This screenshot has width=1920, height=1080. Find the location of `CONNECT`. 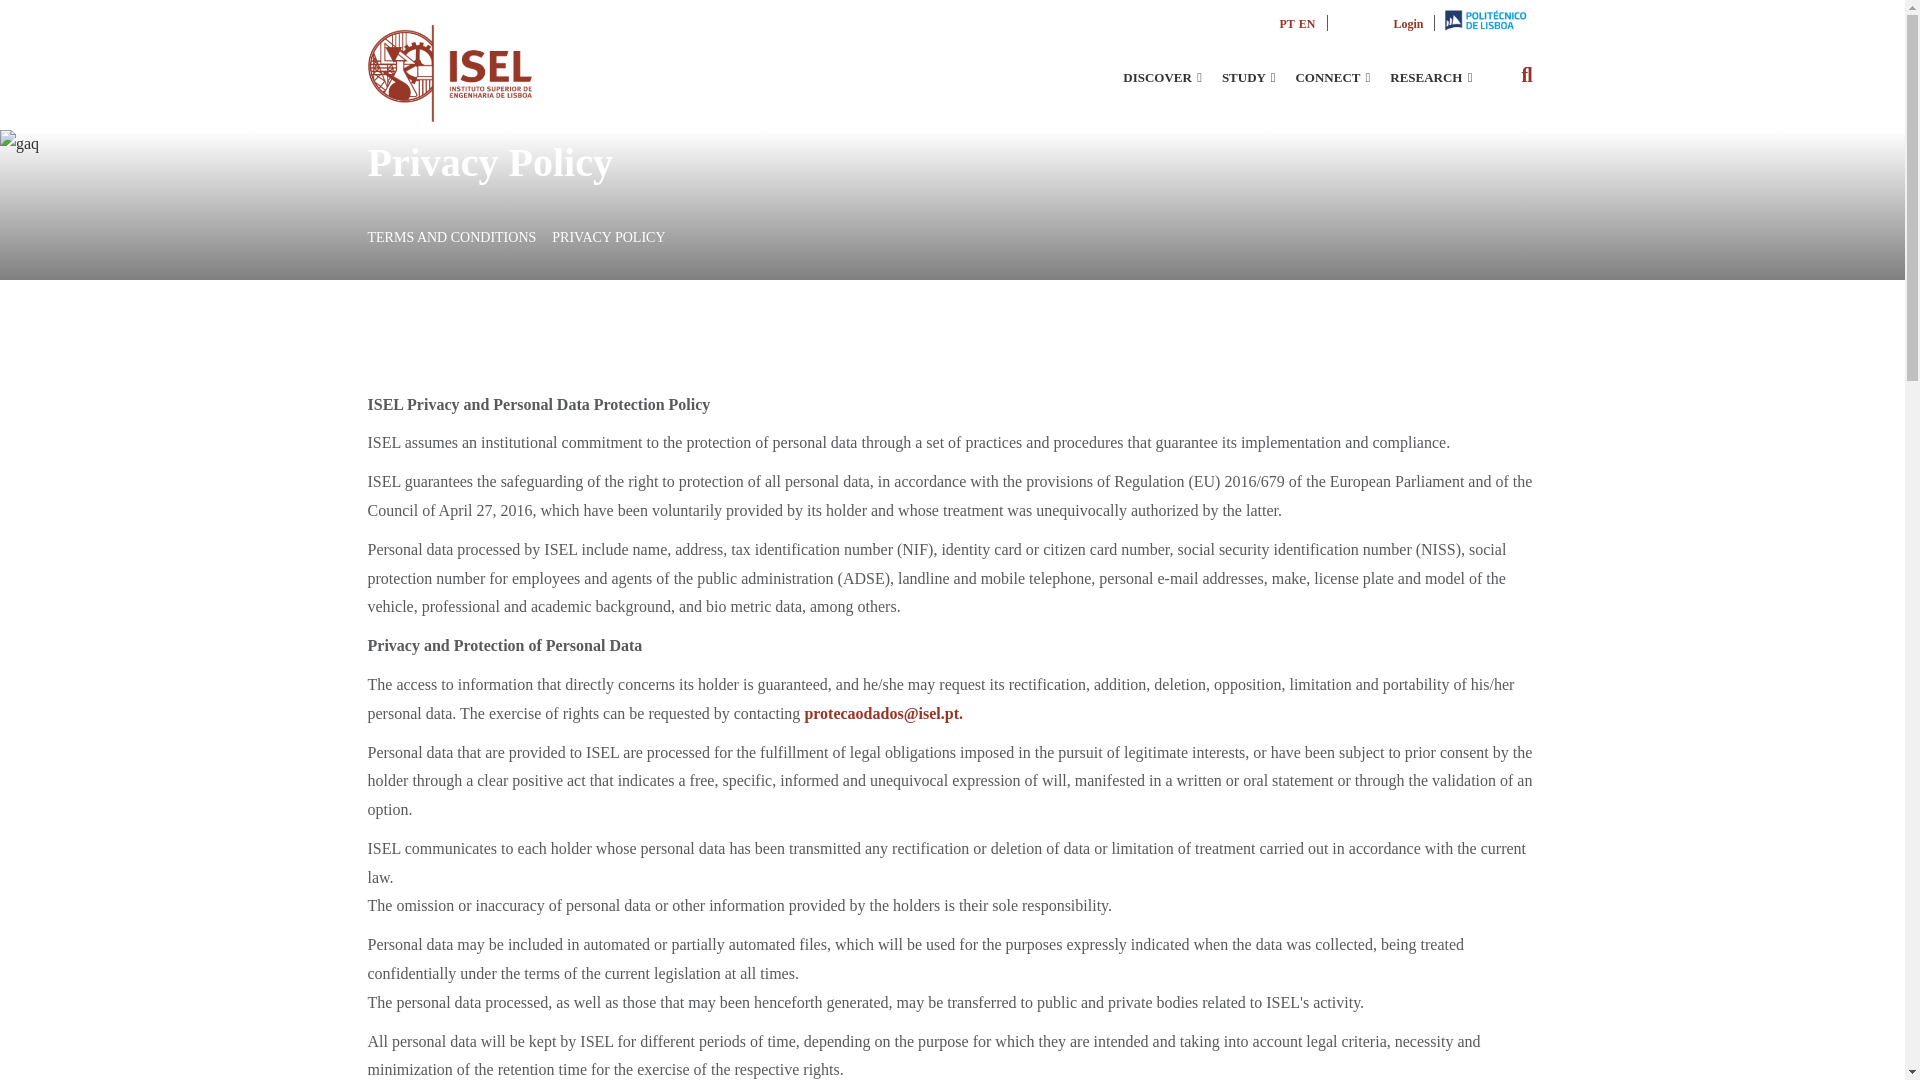

CONNECT is located at coordinates (1332, 76).